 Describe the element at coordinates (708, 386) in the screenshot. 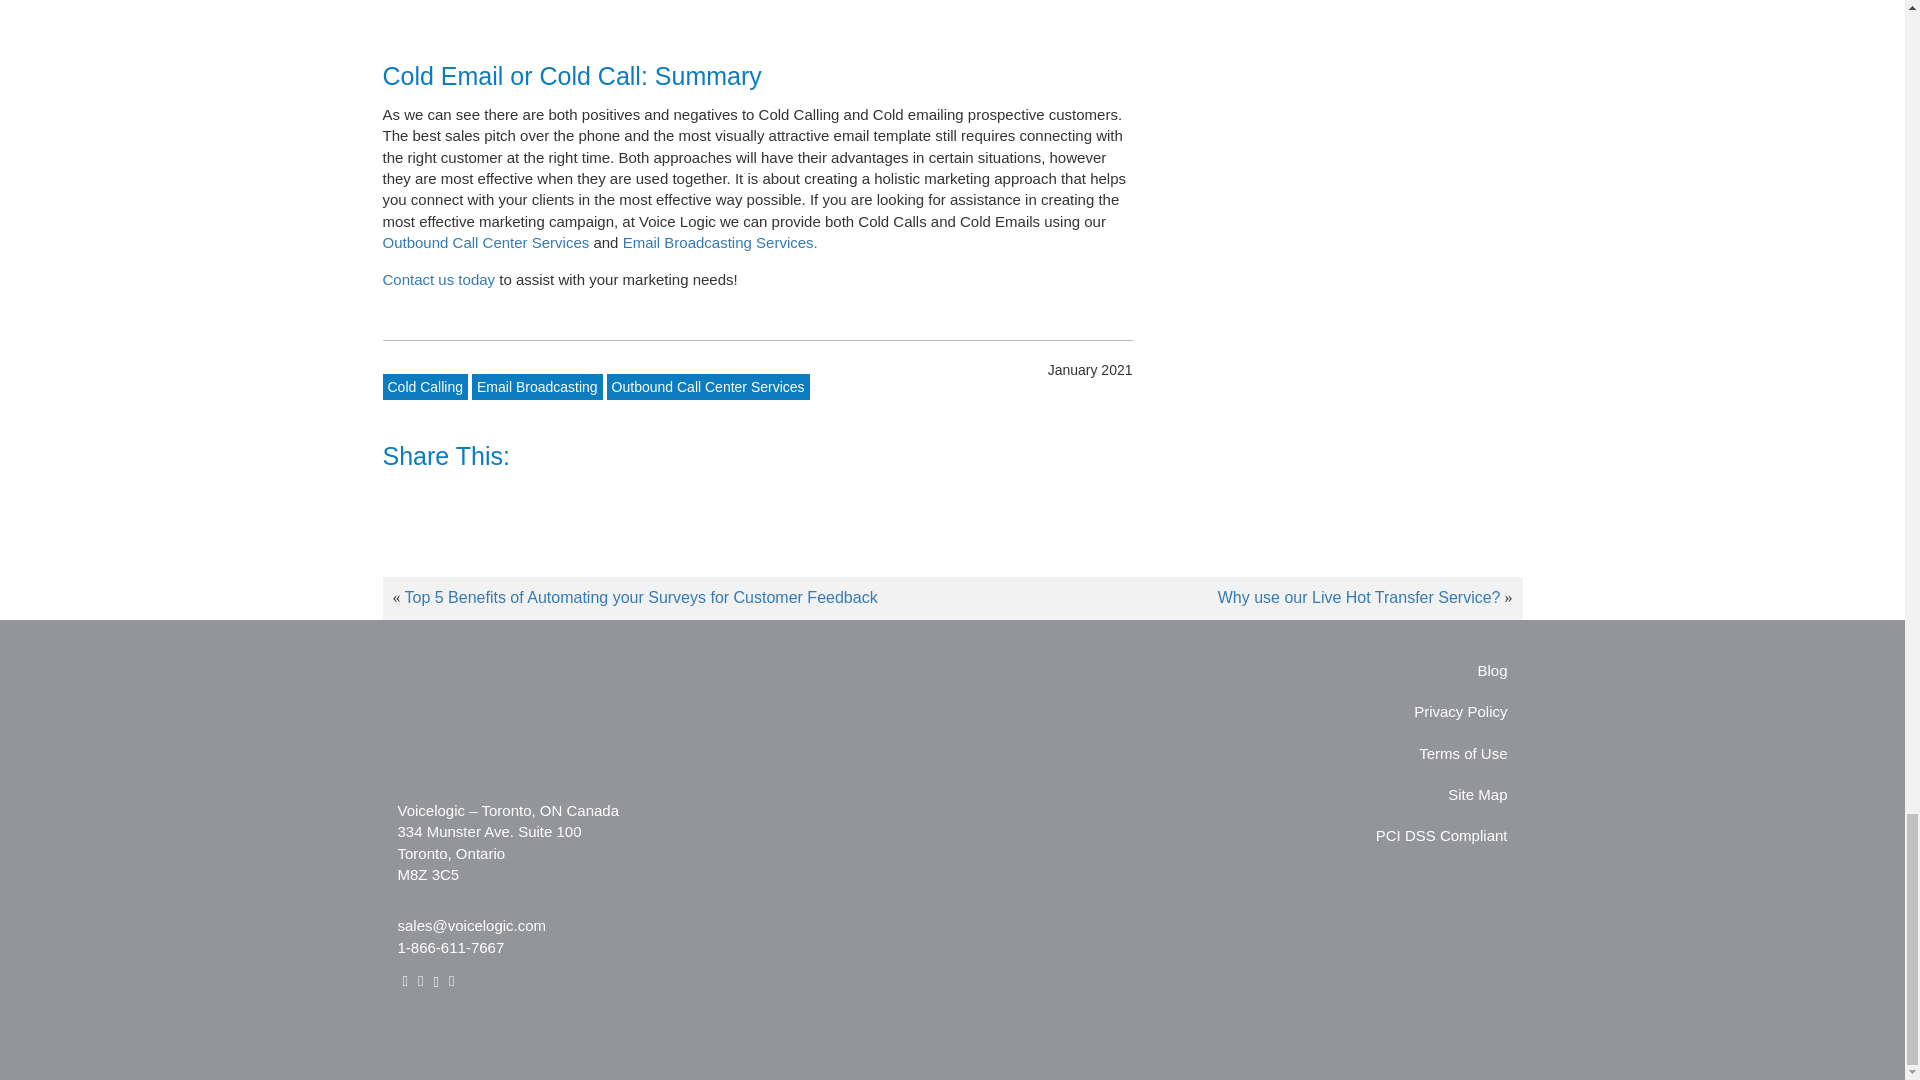

I see `Outbound Call Center Services` at that location.